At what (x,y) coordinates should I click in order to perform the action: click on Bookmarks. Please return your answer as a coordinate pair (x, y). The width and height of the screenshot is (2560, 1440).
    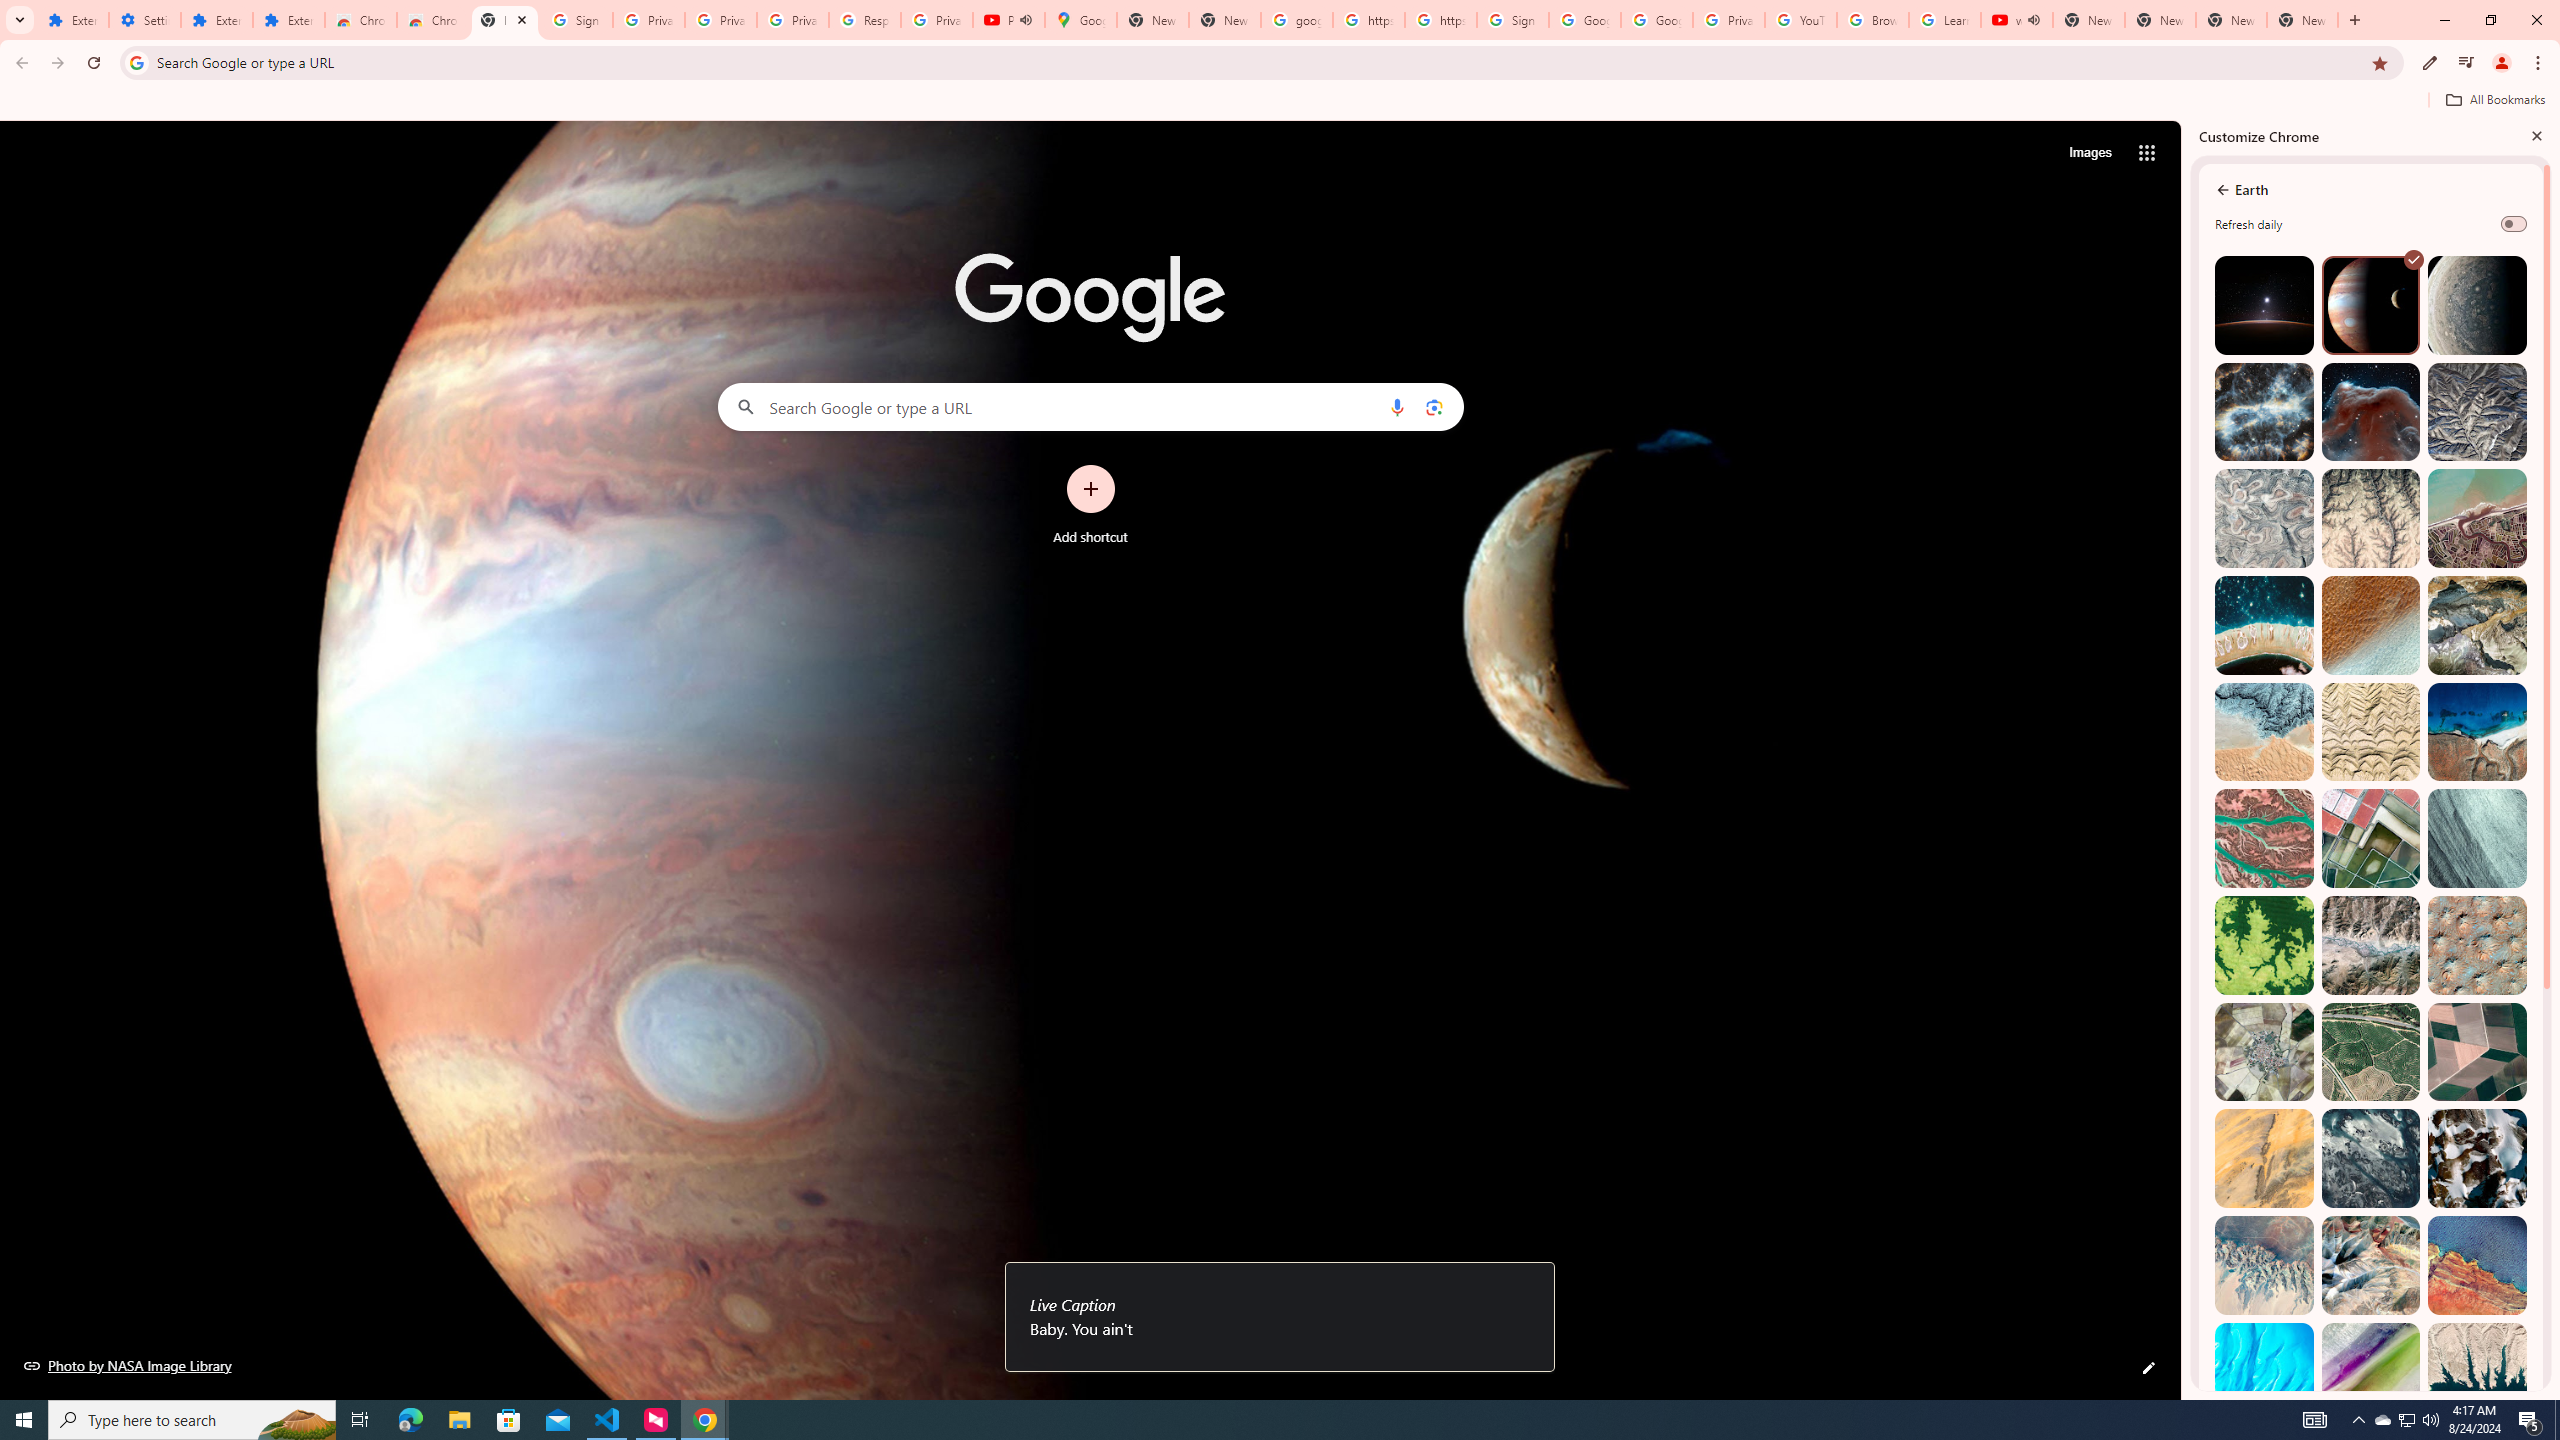
    Looking at the image, I should click on (1280, 102).